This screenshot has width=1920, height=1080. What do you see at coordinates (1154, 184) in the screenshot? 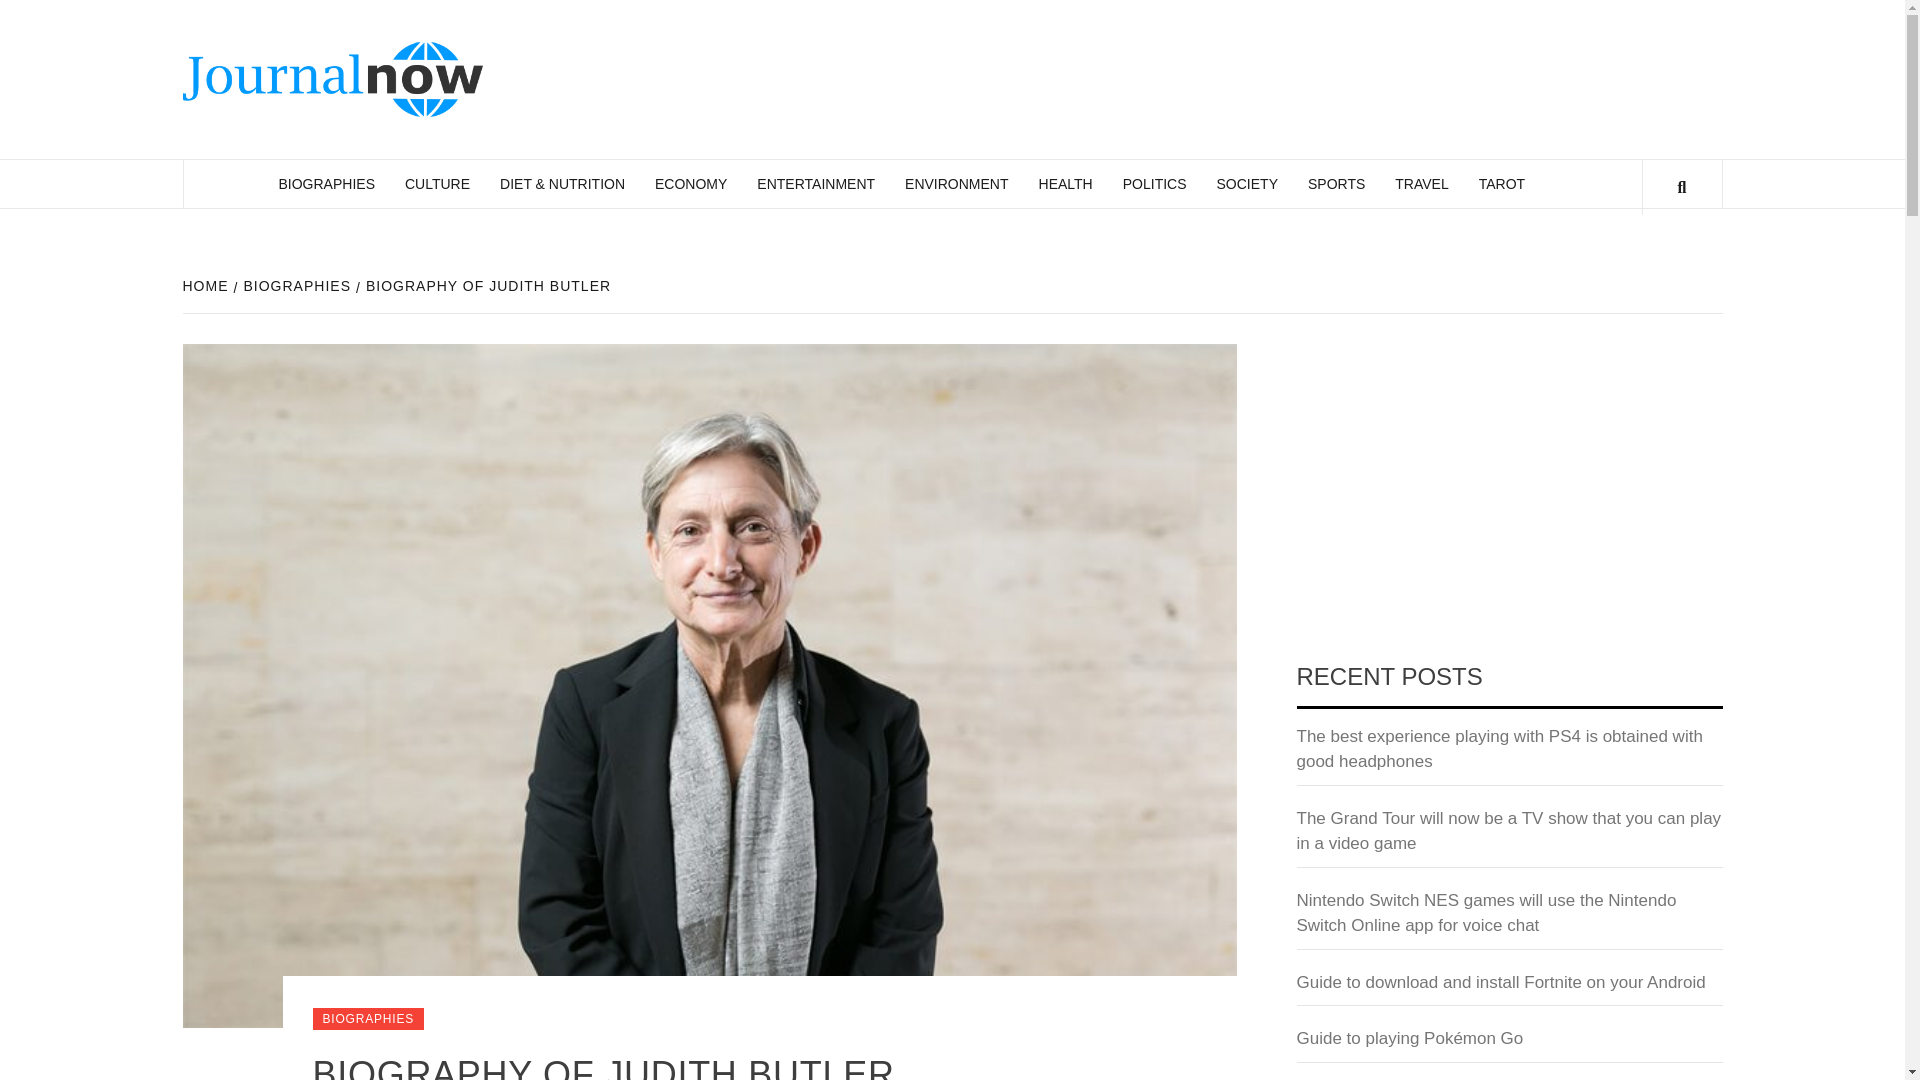
I see `POLITICS` at bounding box center [1154, 184].